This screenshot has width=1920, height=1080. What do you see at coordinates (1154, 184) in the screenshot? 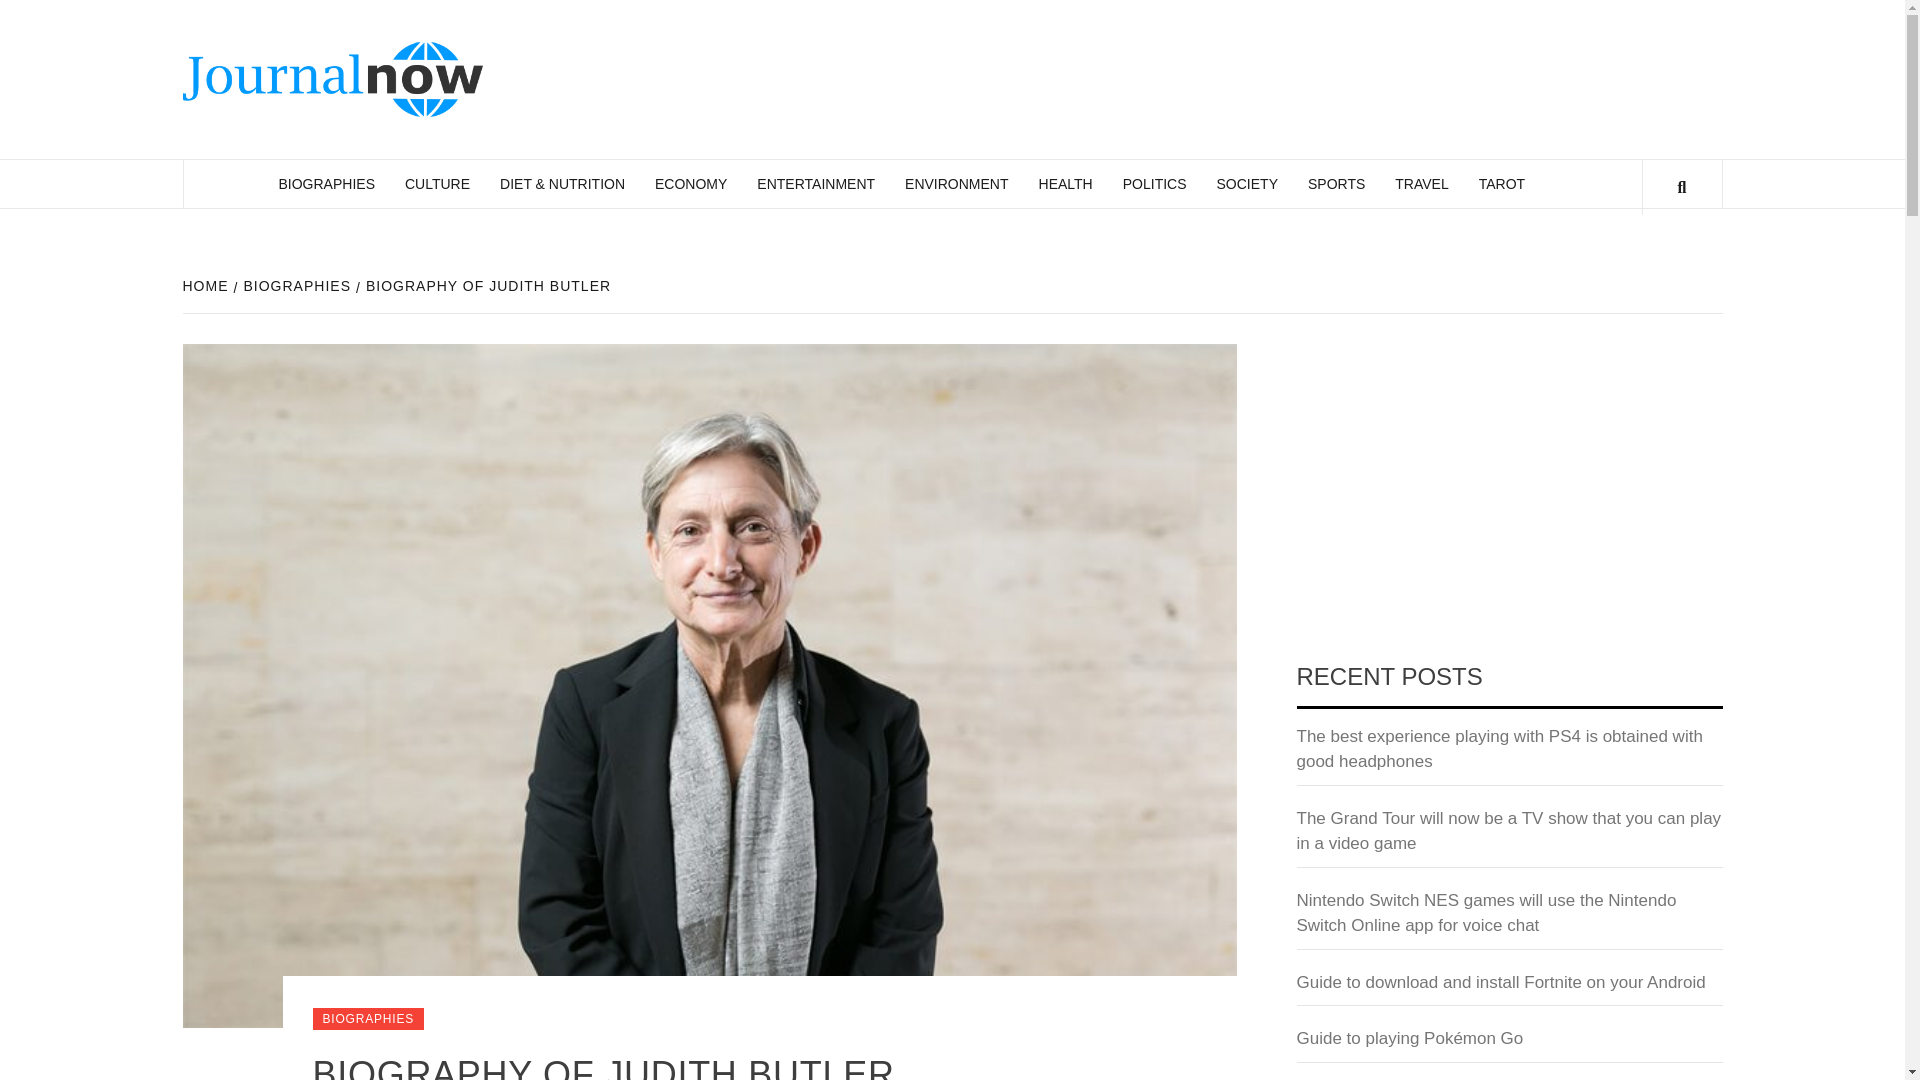
I see `POLITICS` at bounding box center [1154, 184].